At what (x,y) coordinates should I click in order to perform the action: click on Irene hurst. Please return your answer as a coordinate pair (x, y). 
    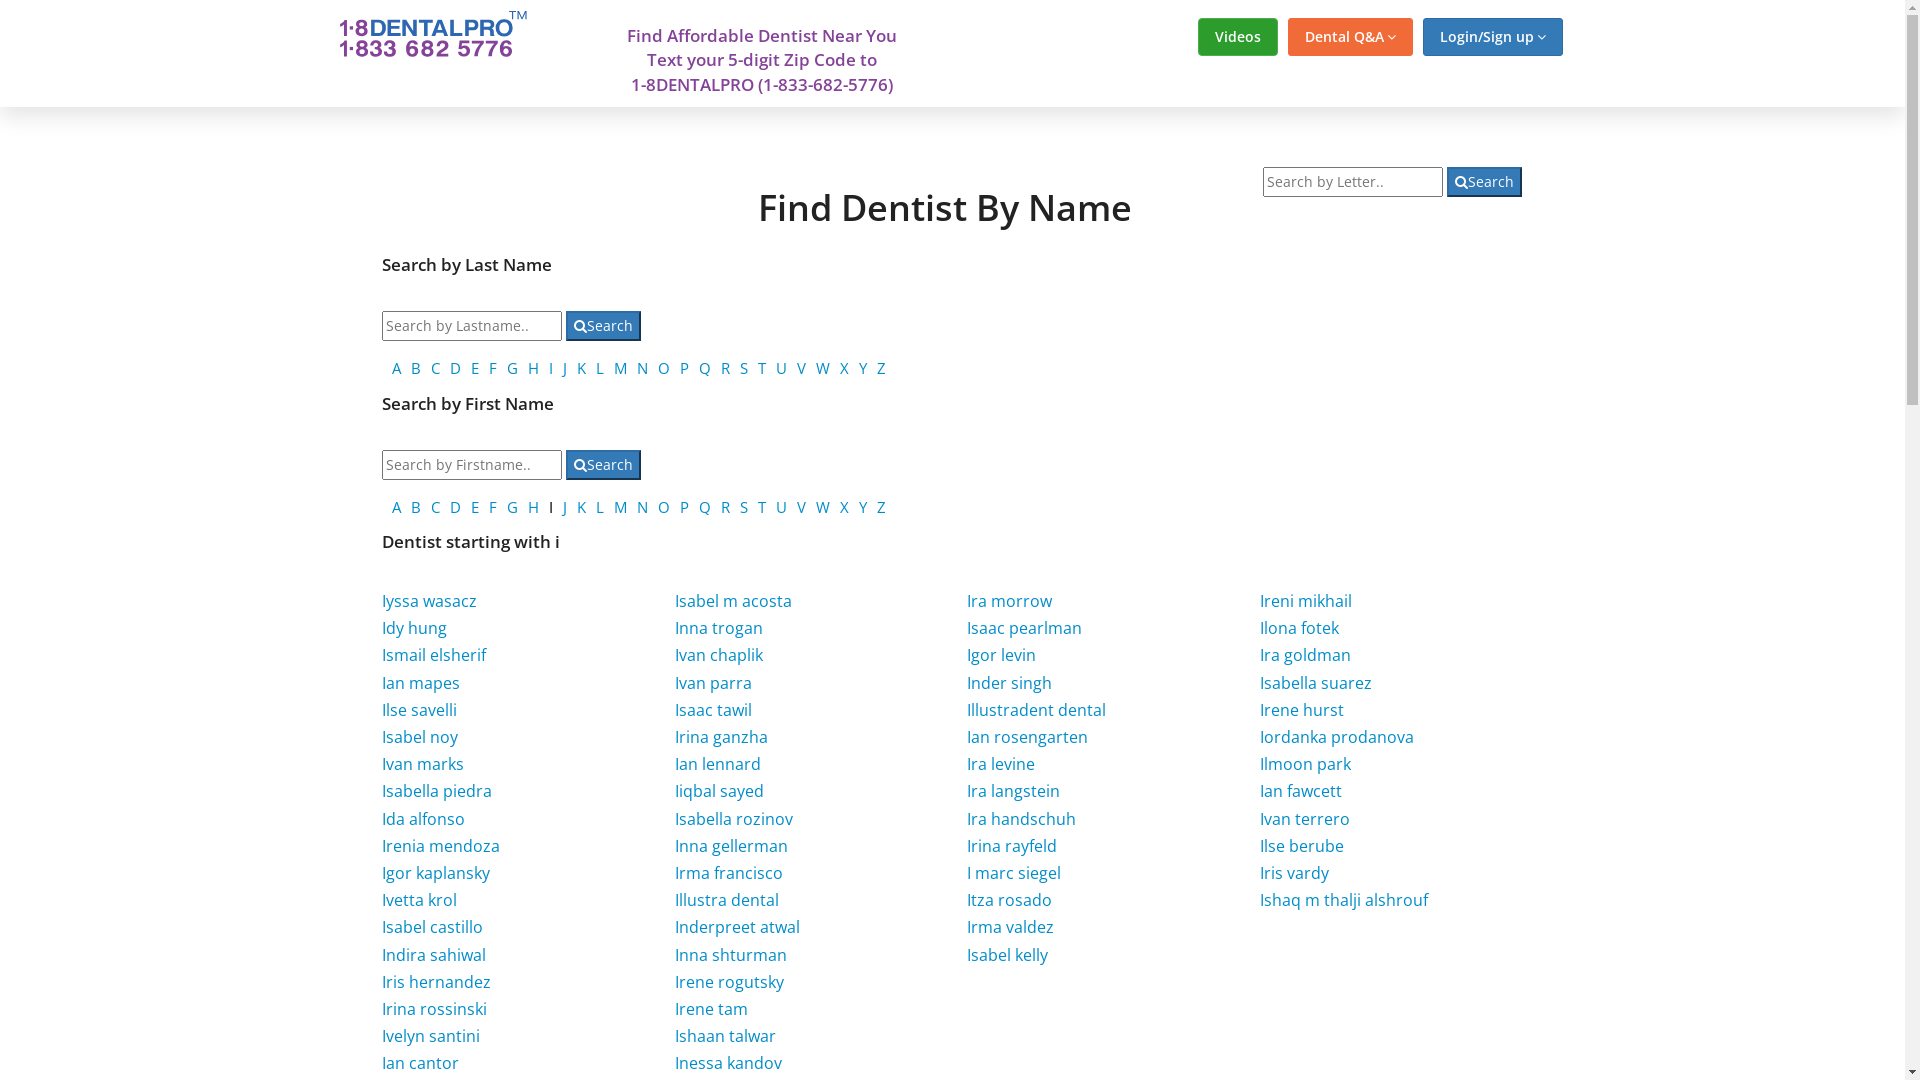
    Looking at the image, I should click on (1302, 710).